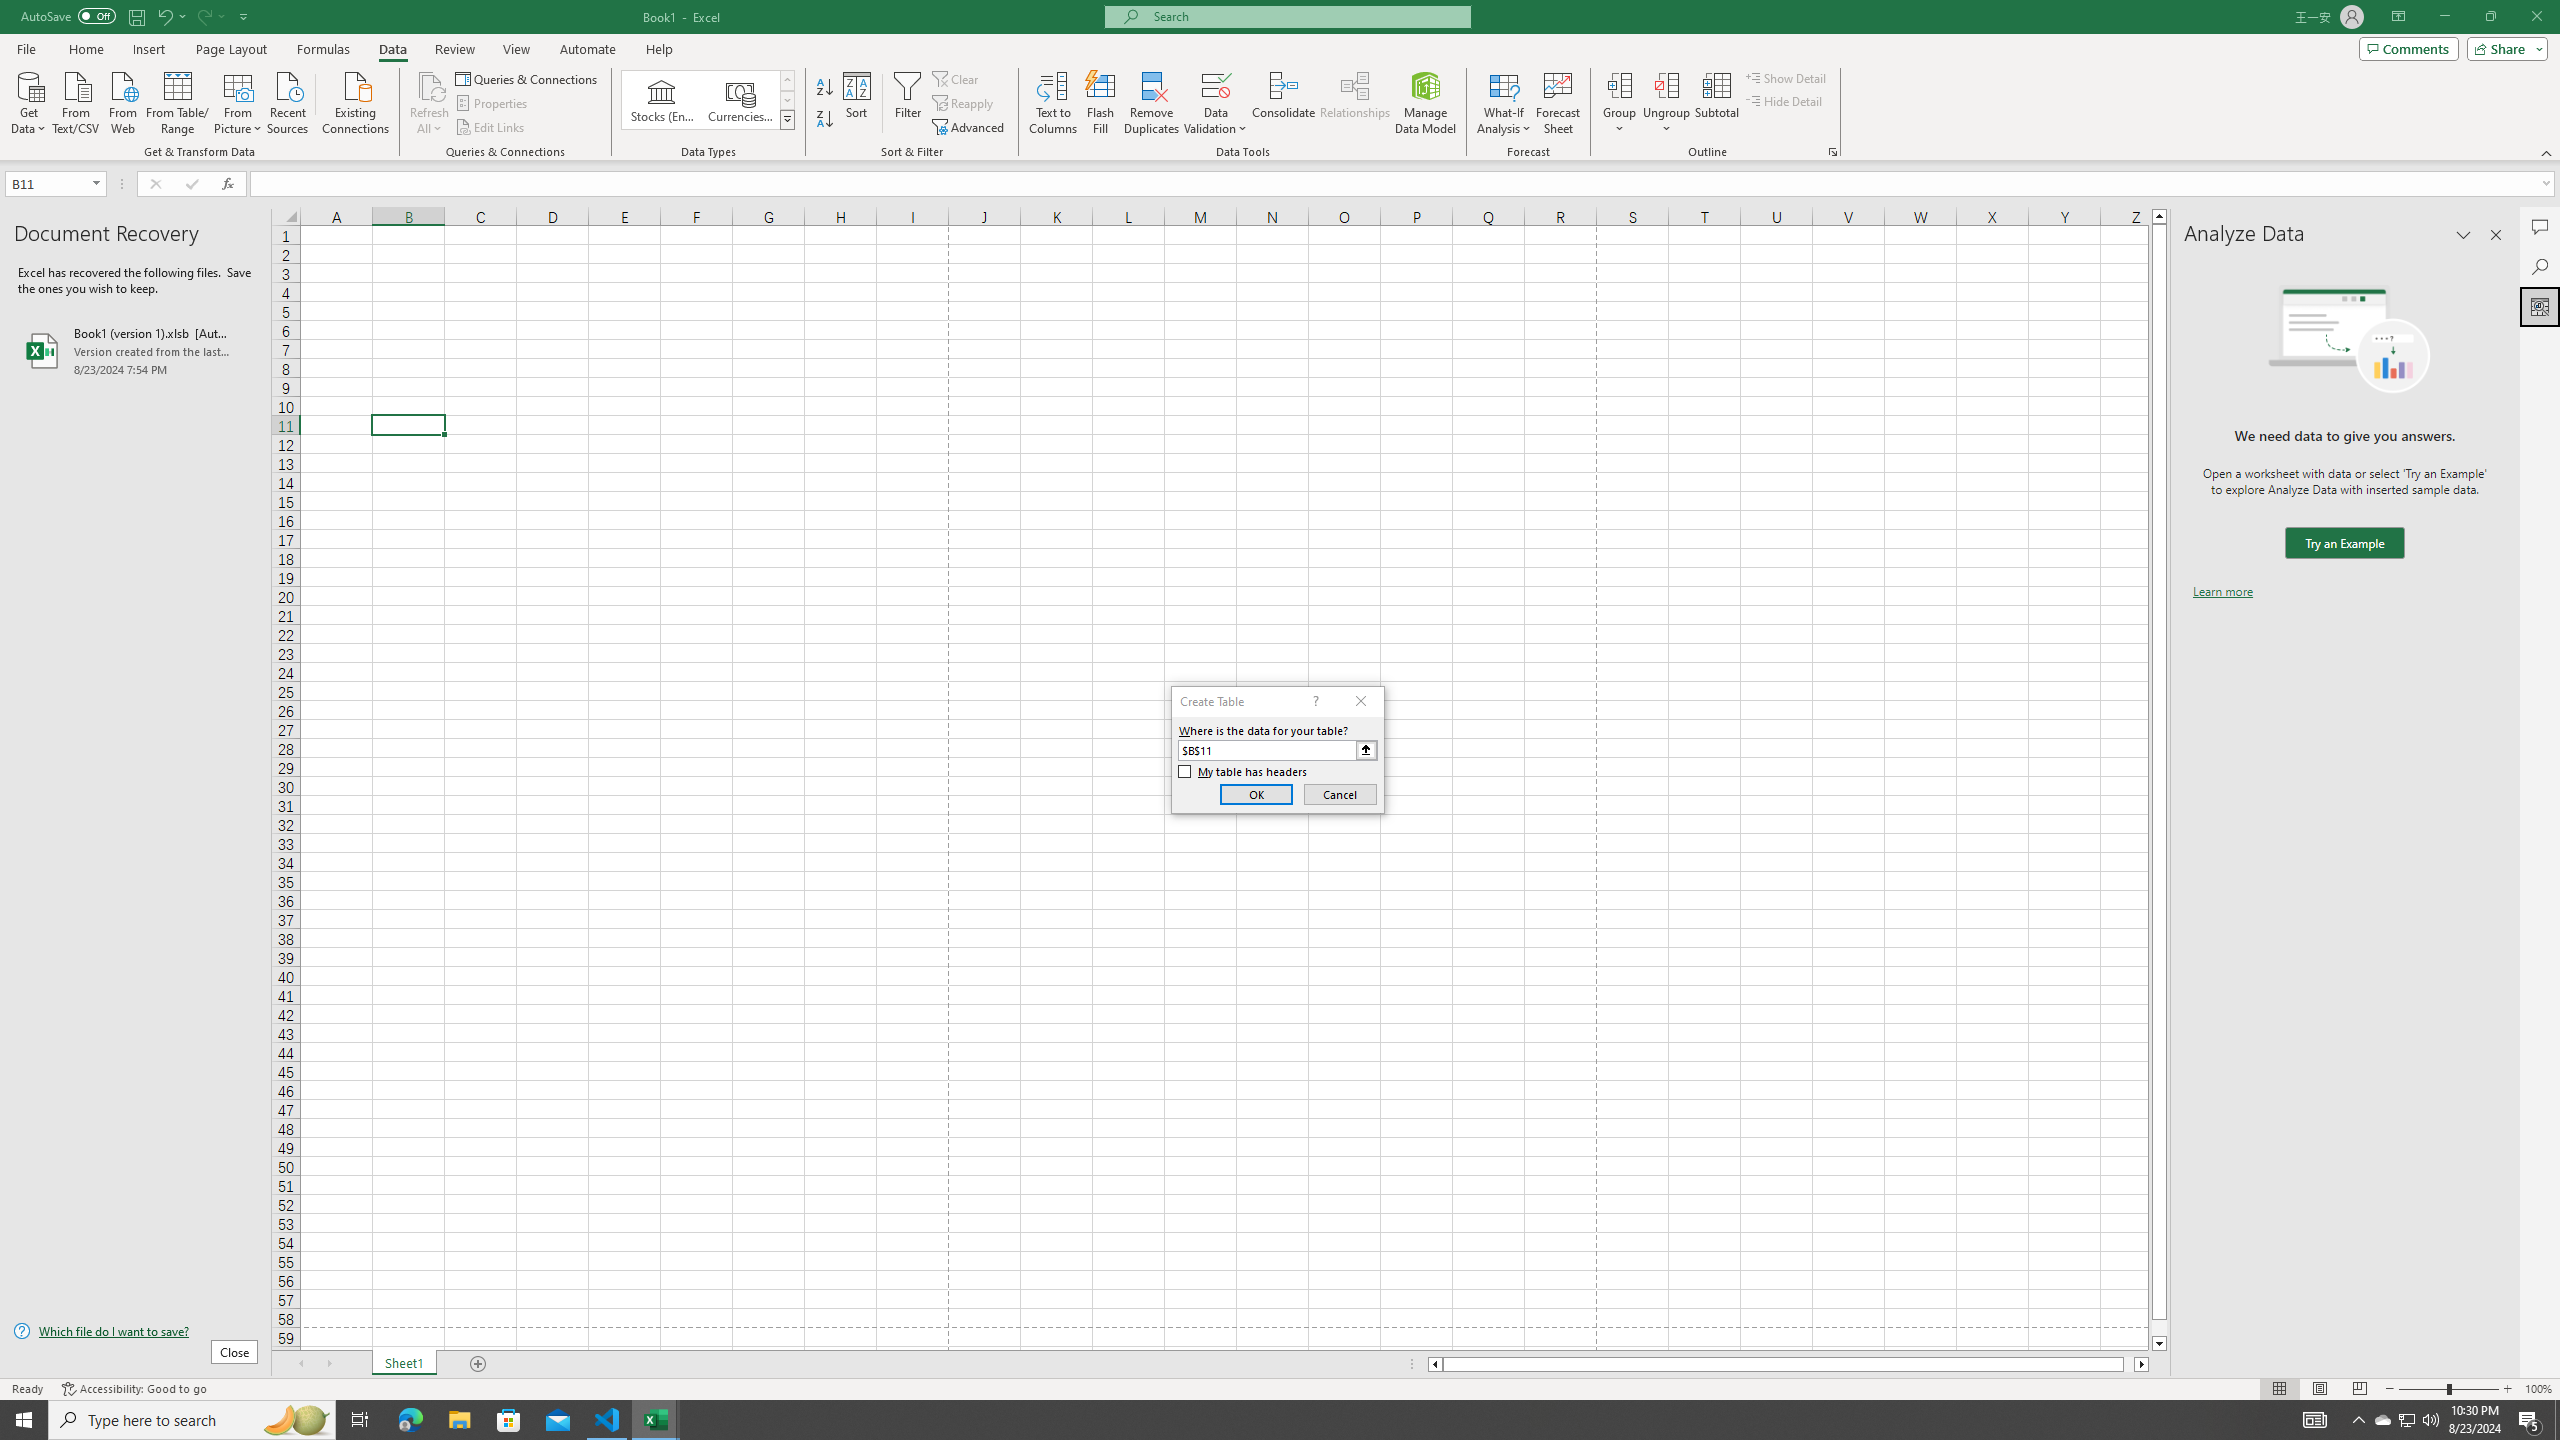 The image size is (2560, 1440). I want to click on Class: MsoCommandBar, so click(1280, 80).